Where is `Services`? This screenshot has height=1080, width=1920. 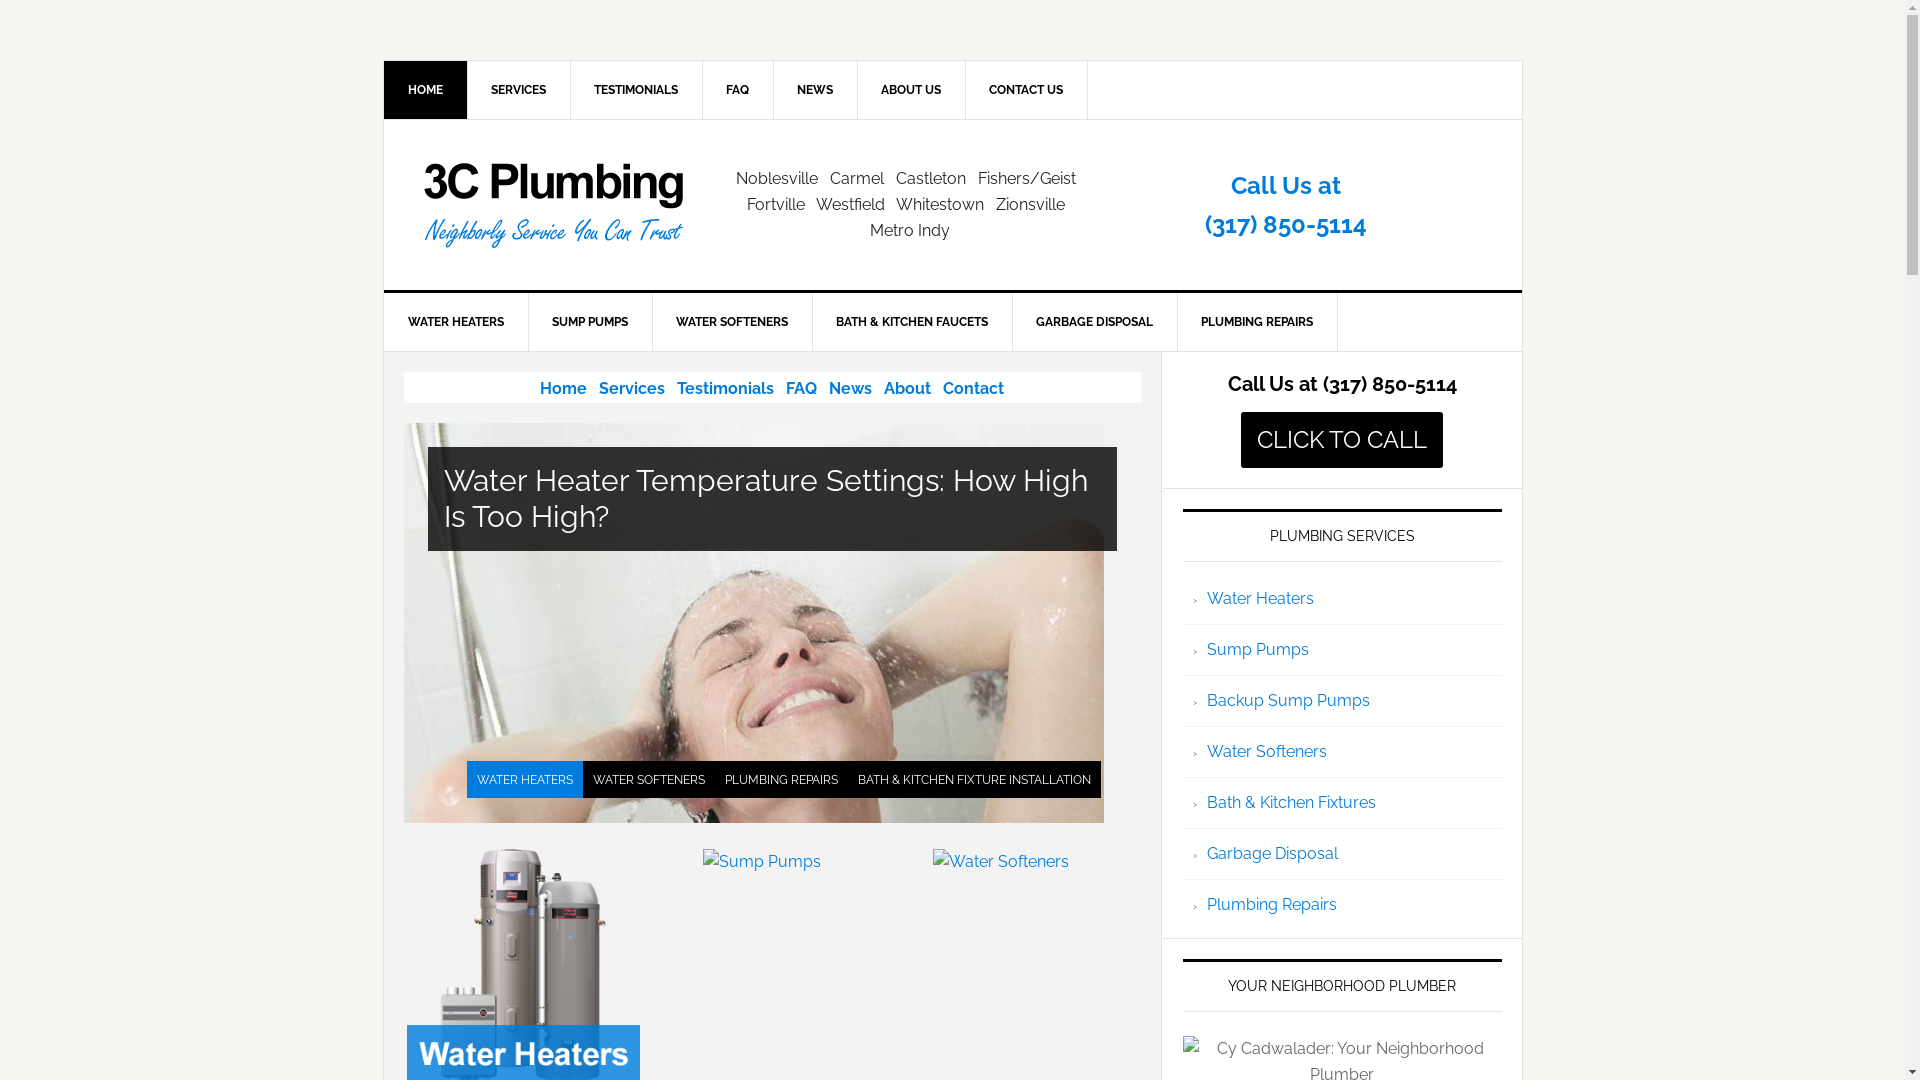 Services is located at coordinates (632, 388).